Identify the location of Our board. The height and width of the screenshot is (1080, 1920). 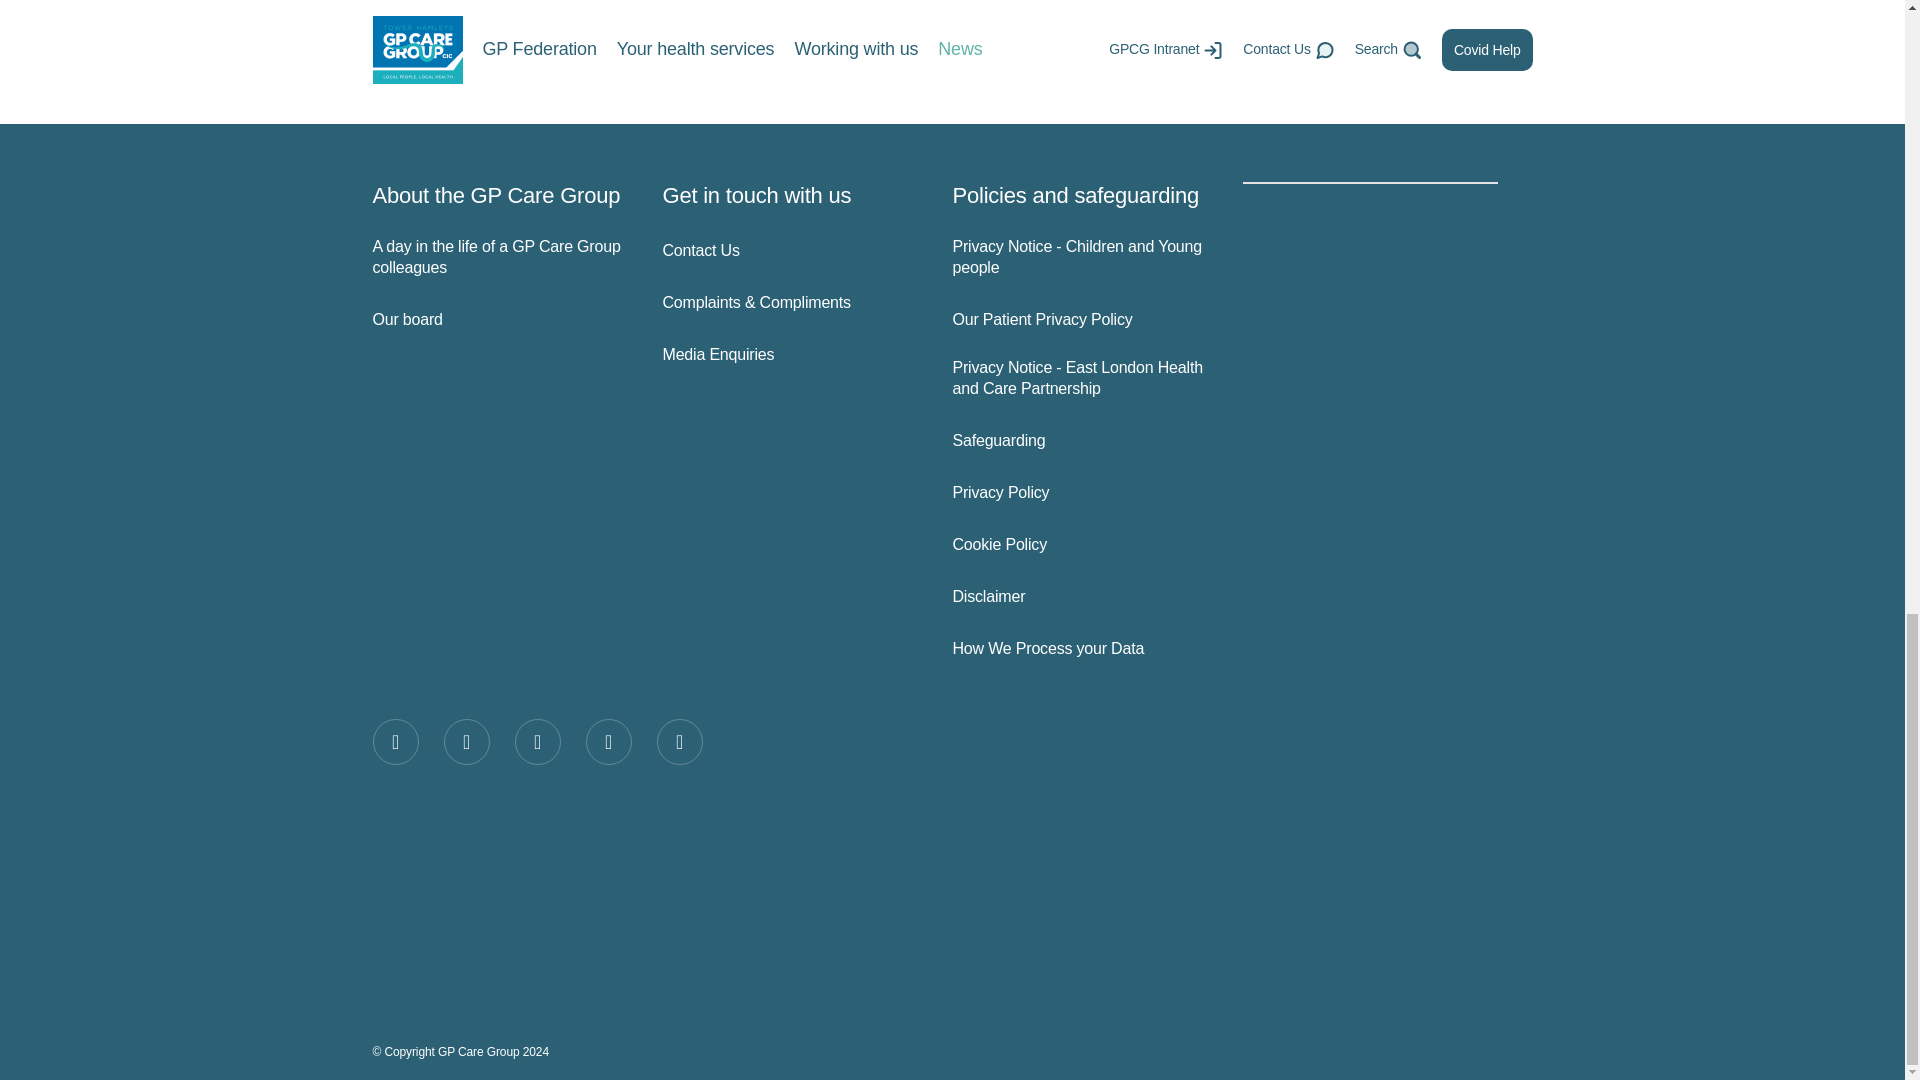
(500, 320).